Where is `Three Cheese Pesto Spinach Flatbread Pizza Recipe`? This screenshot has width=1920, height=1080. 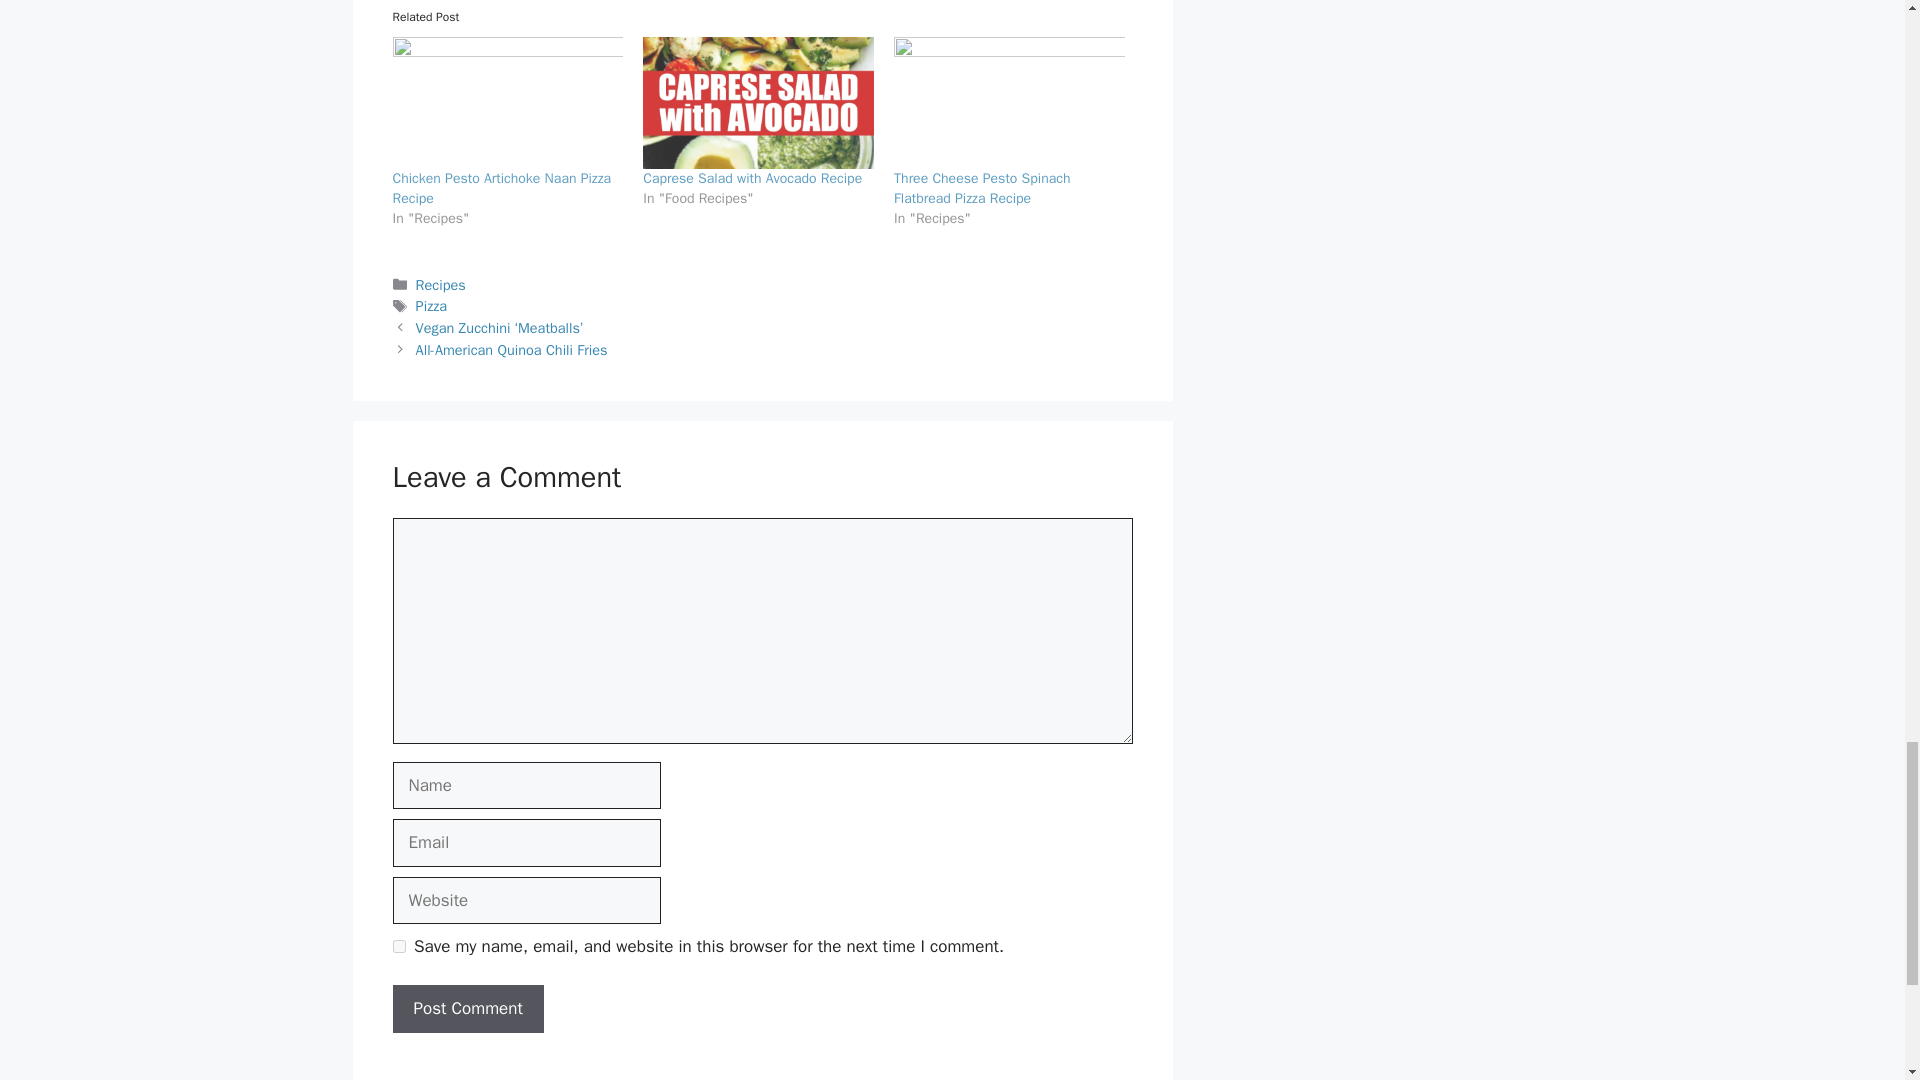 Three Cheese Pesto Spinach Flatbread Pizza Recipe is located at coordinates (982, 188).